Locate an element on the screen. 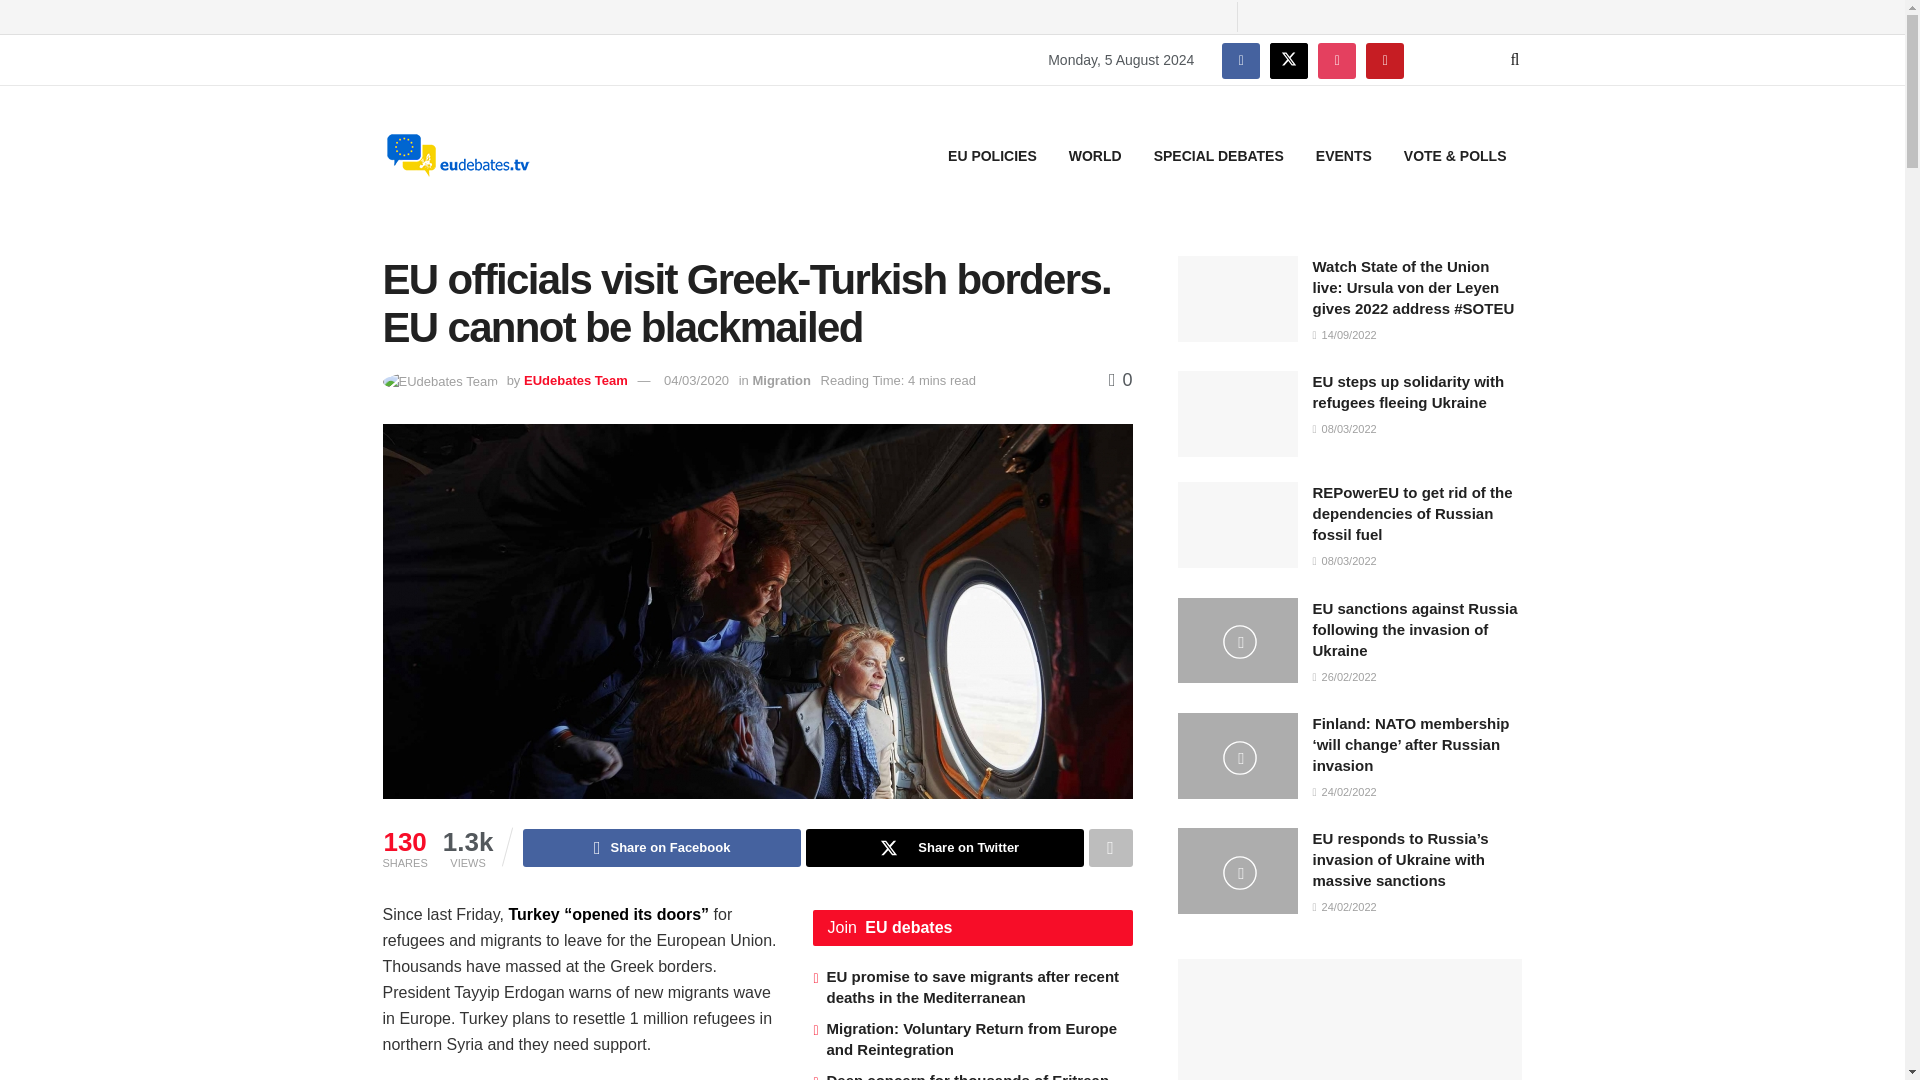 Image resolution: width=1920 pixels, height=1080 pixels. Migration: Voluntary Return from Europe and Reintegration is located at coordinates (971, 1038).